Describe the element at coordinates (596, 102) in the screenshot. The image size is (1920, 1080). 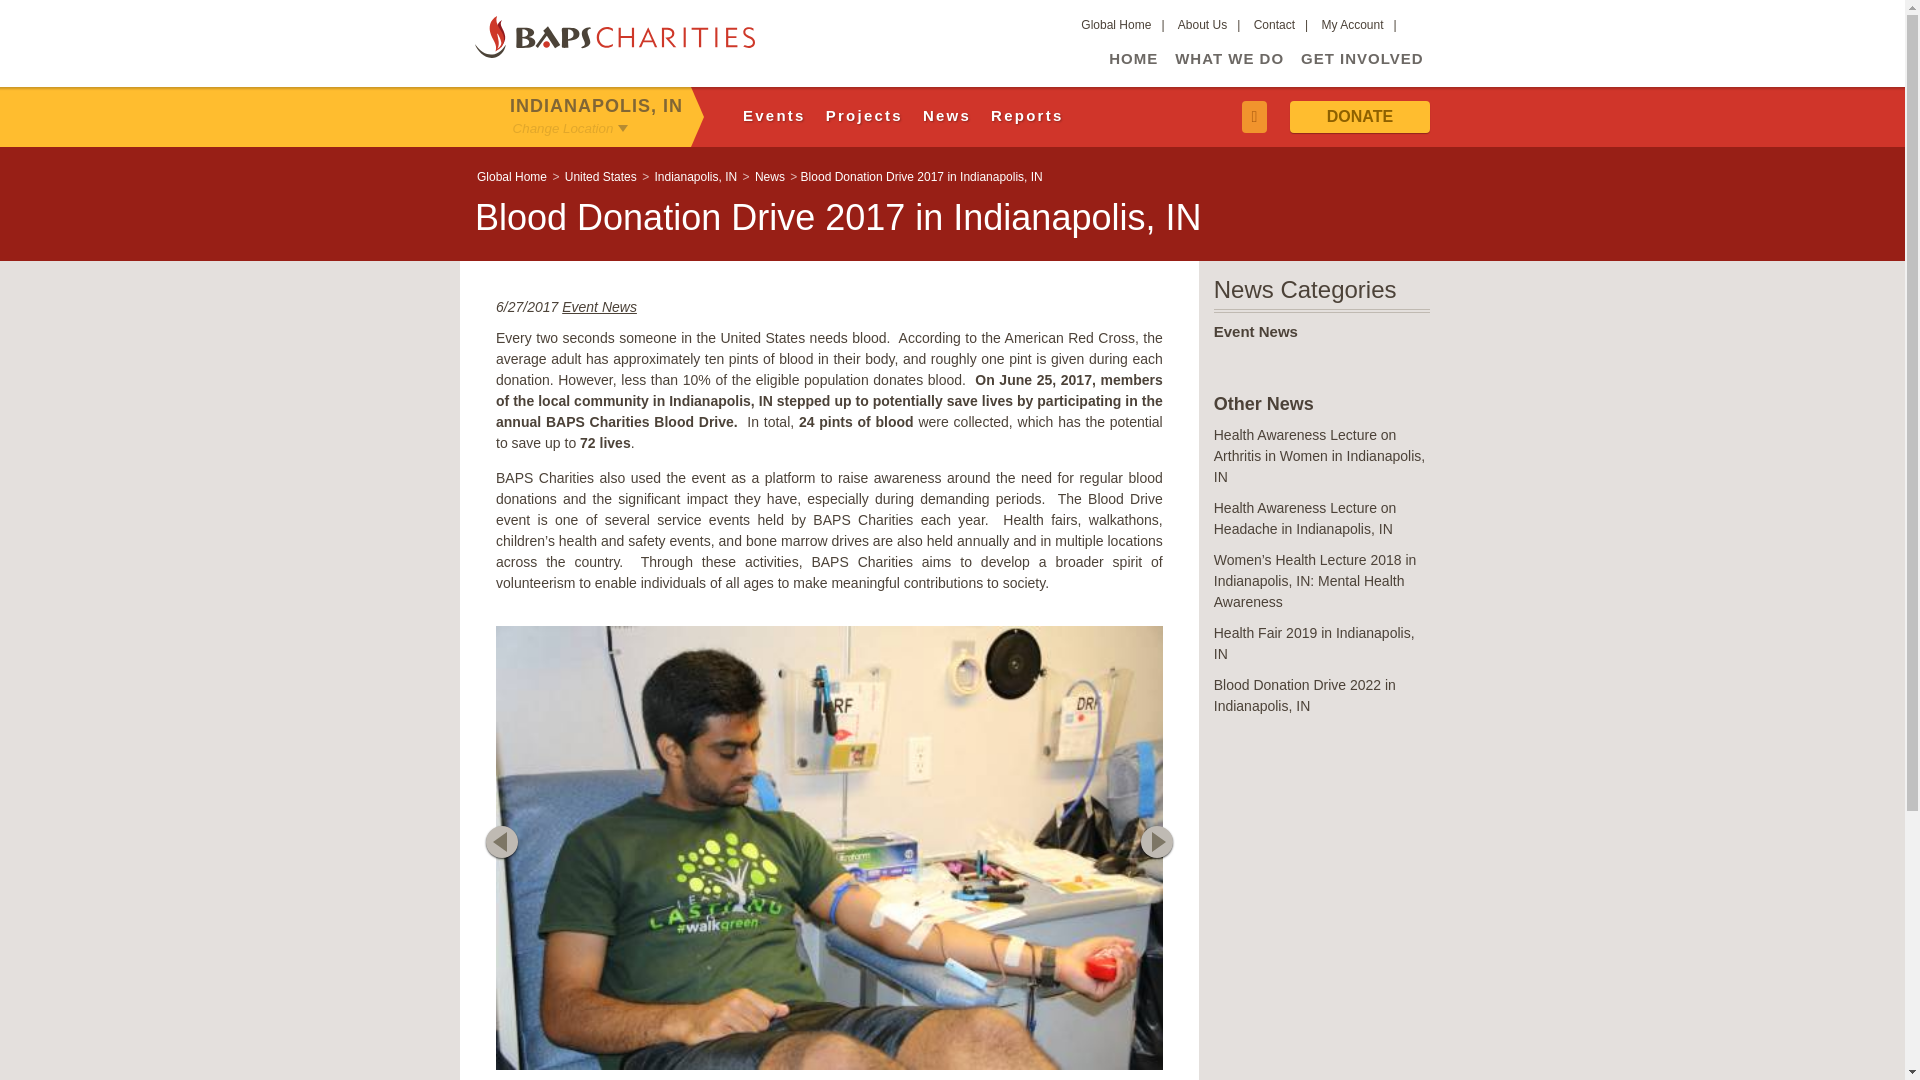
I see `INDIANAPOLIS, IN` at that location.